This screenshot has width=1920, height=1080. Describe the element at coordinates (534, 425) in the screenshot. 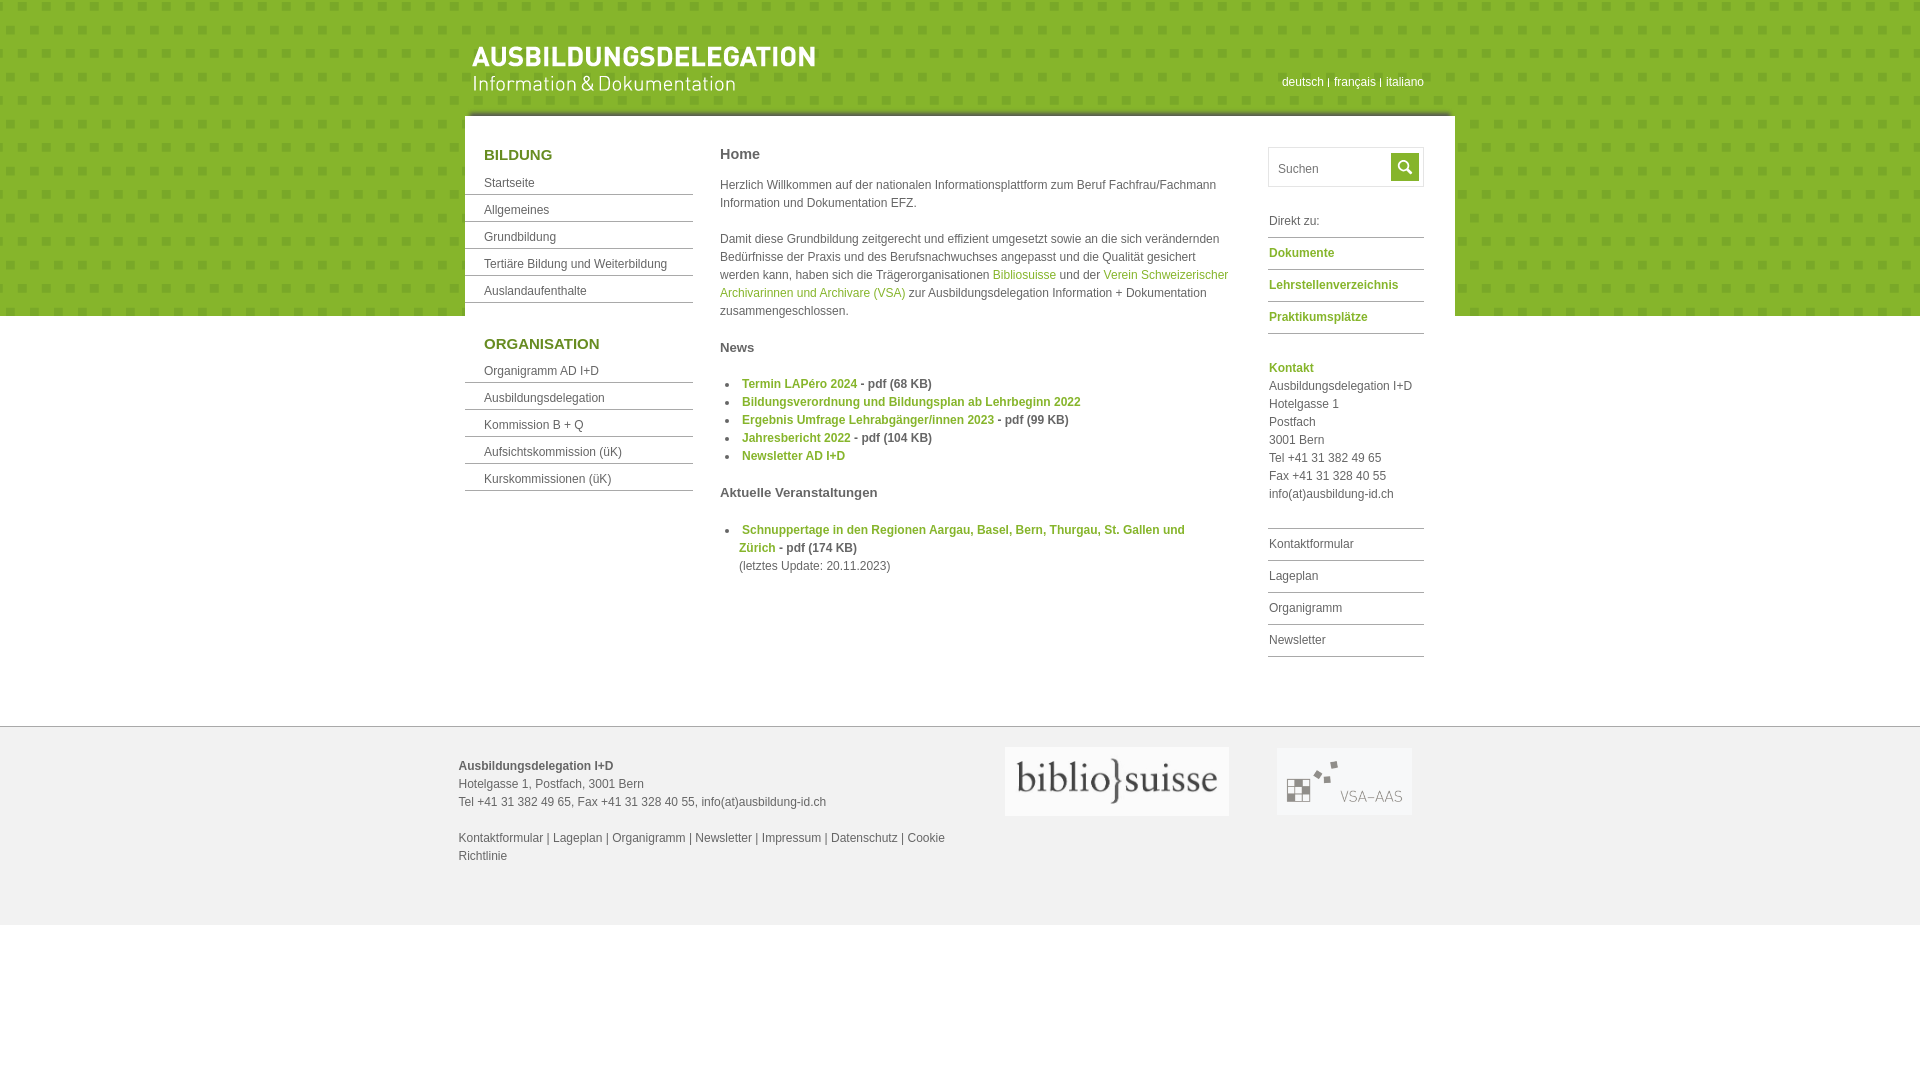

I see `Kommission B + Q` at that location.